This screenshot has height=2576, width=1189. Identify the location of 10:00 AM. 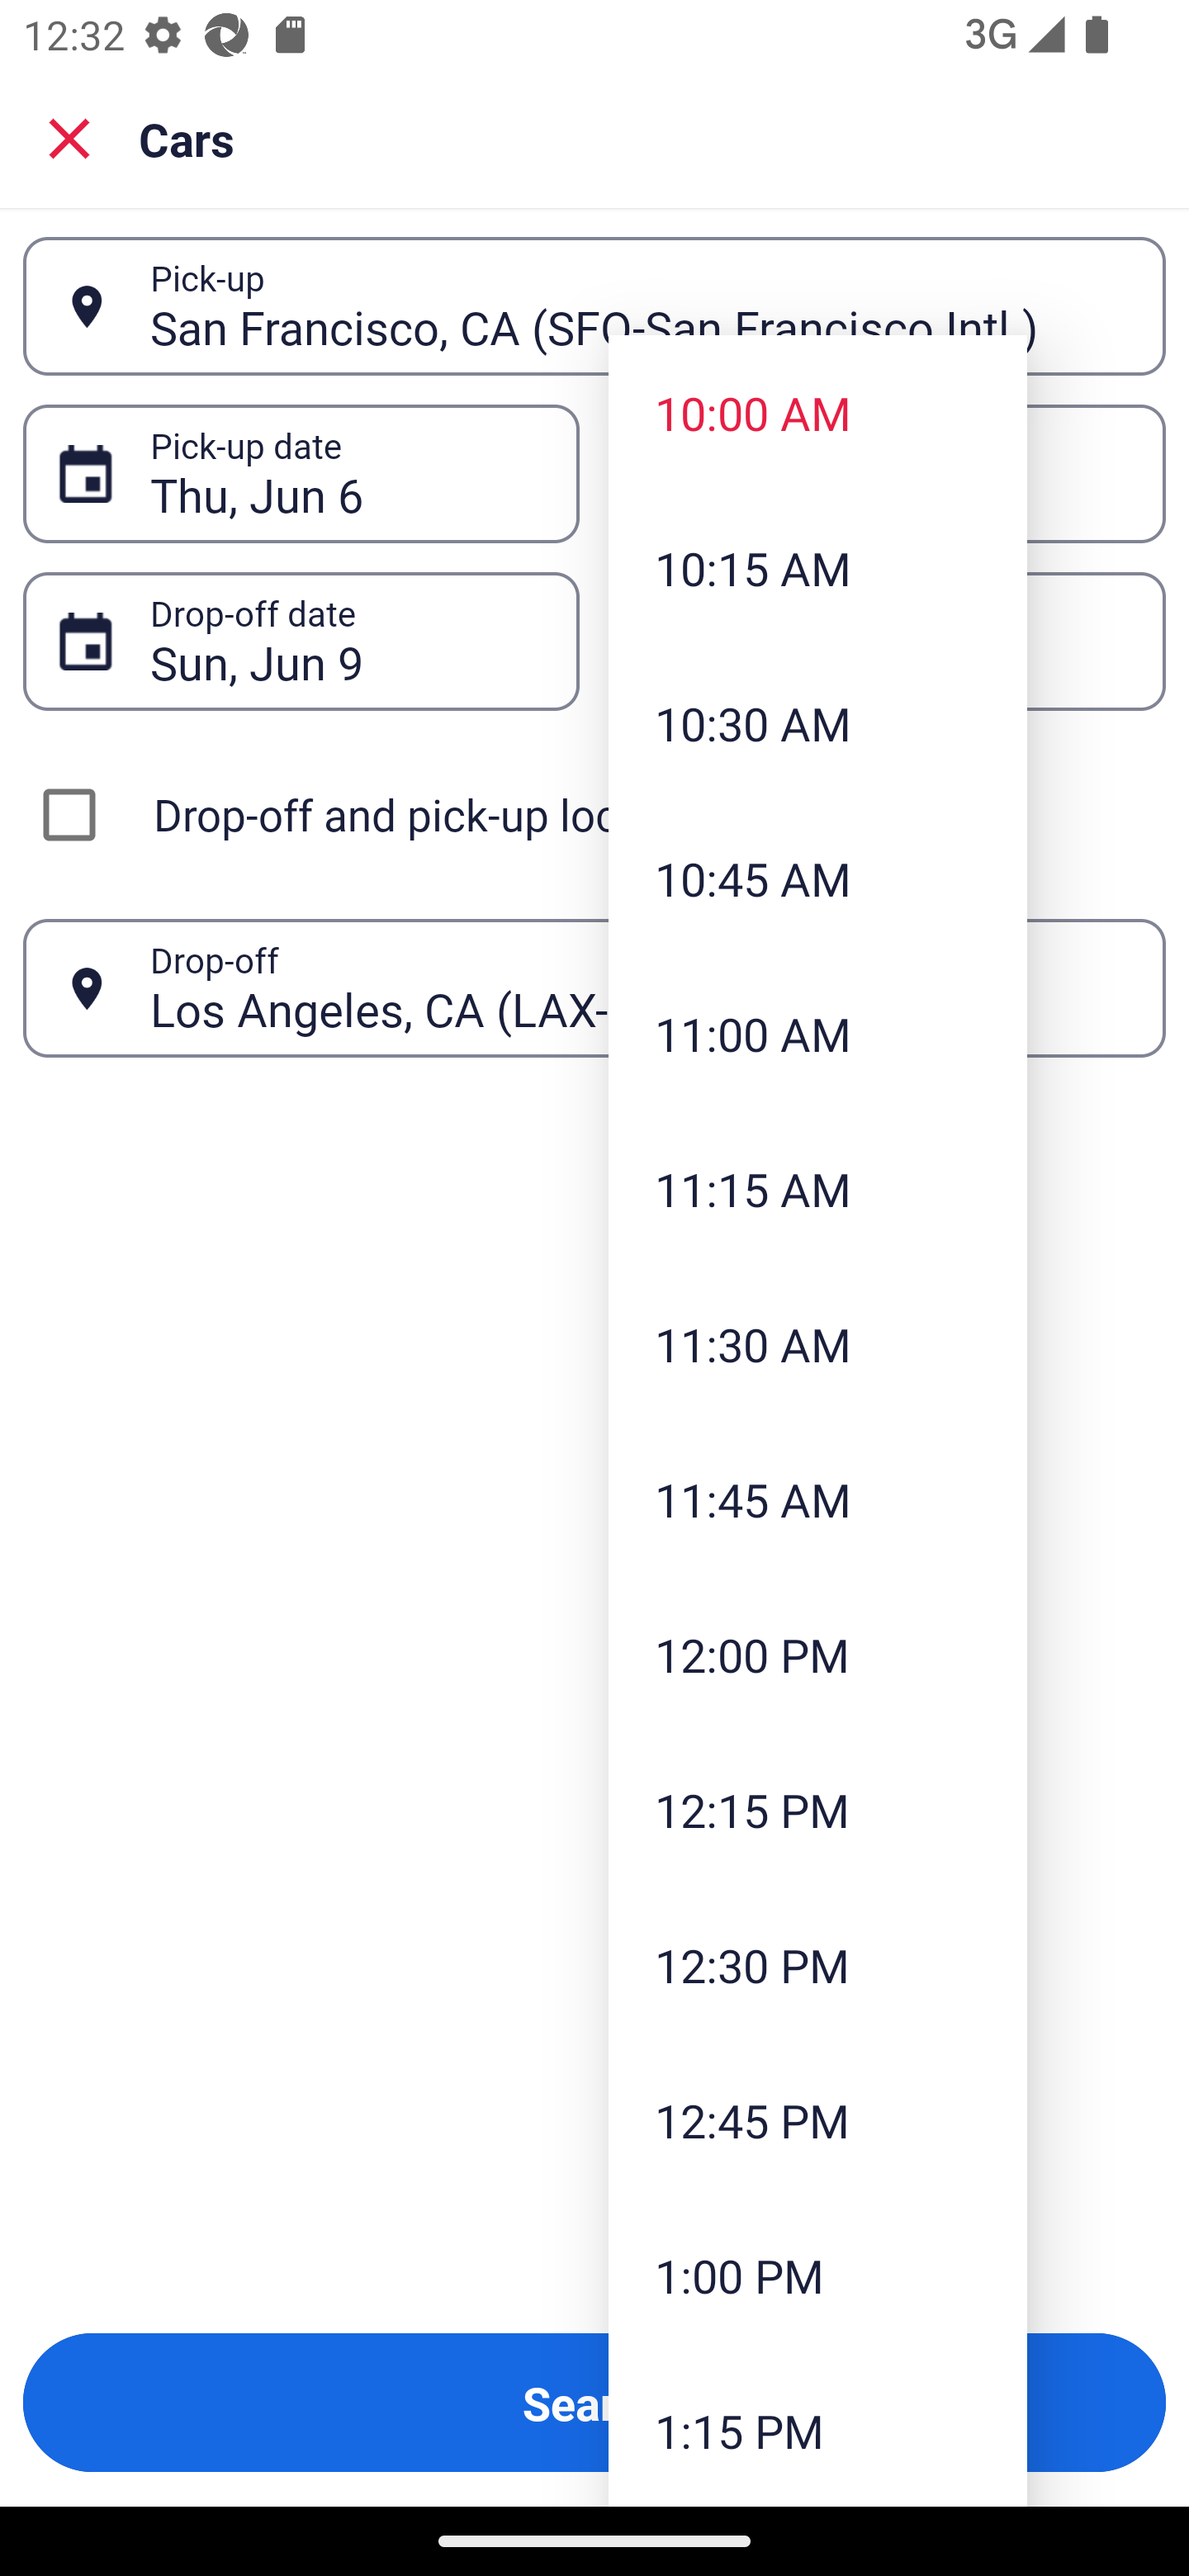
(817, 411).